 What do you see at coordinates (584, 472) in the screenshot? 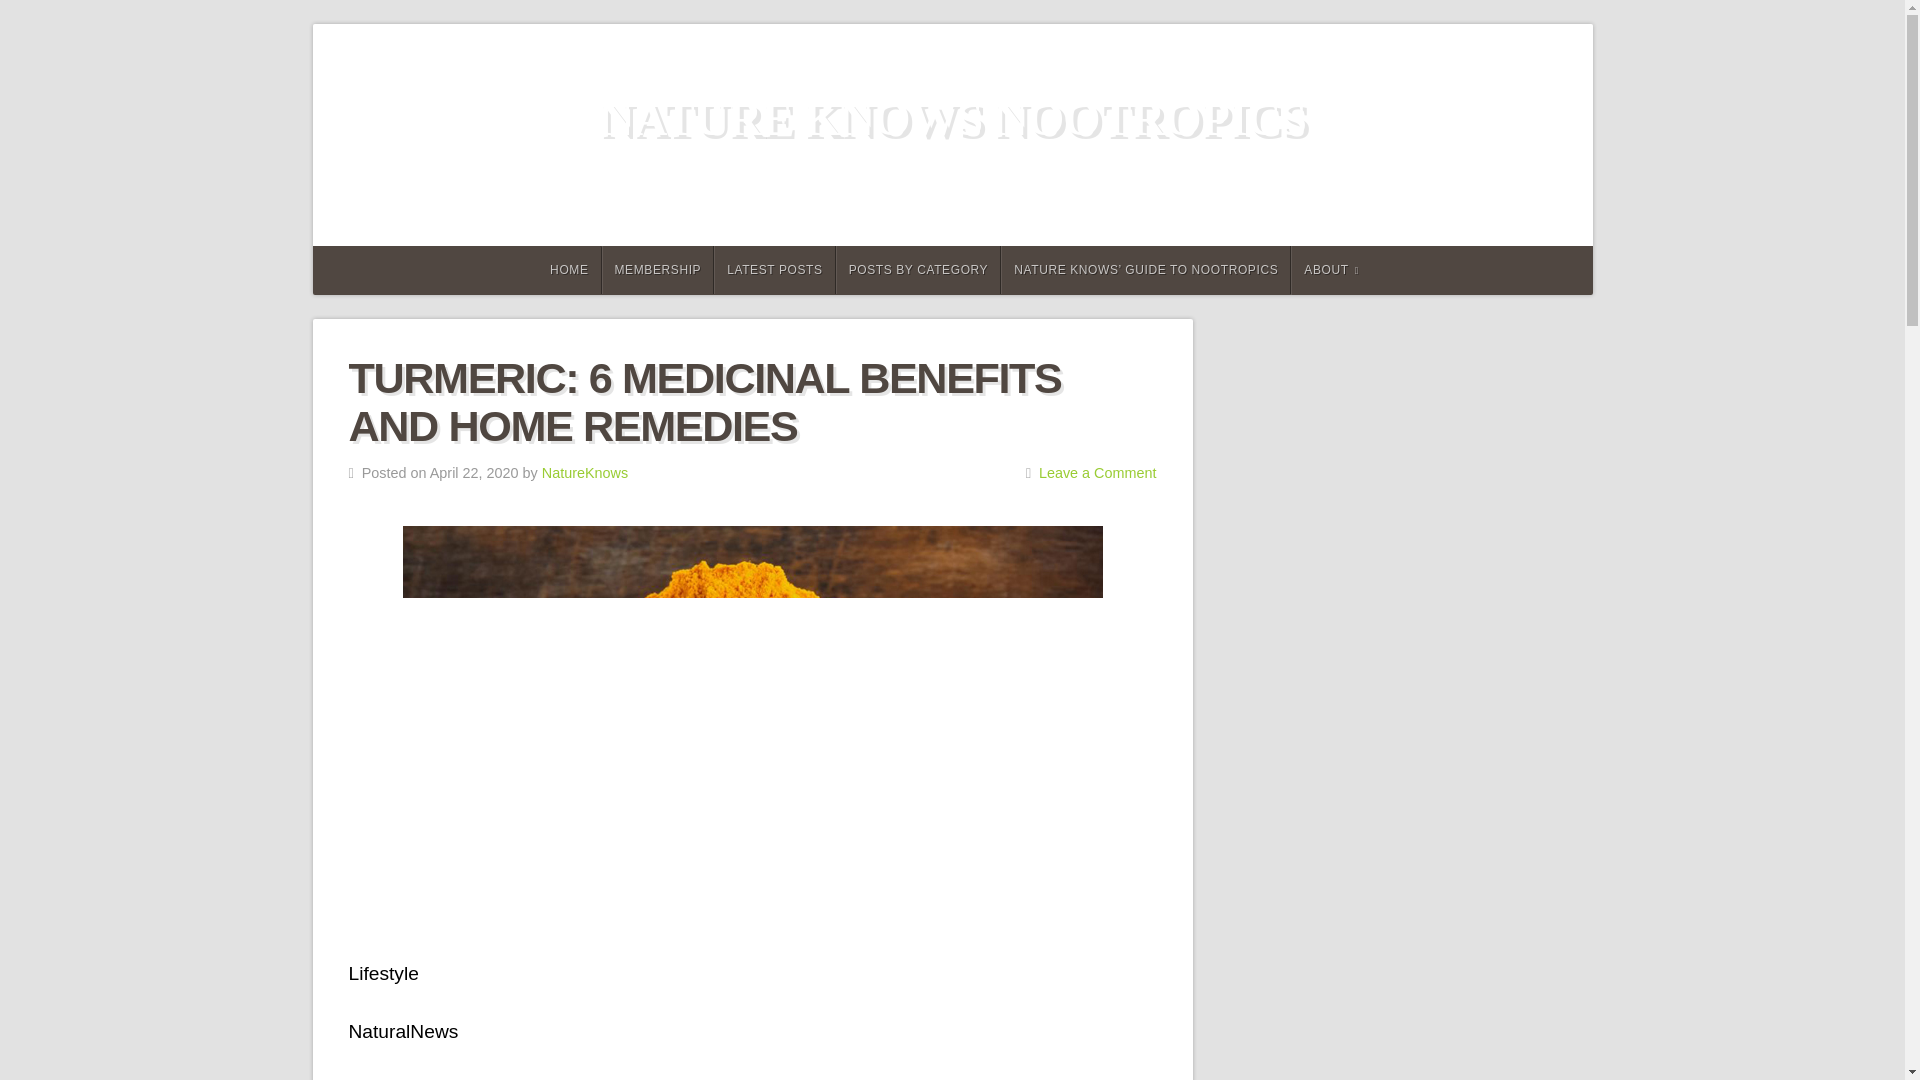
I see `NatureKnows` at bounding box center [584, 472].